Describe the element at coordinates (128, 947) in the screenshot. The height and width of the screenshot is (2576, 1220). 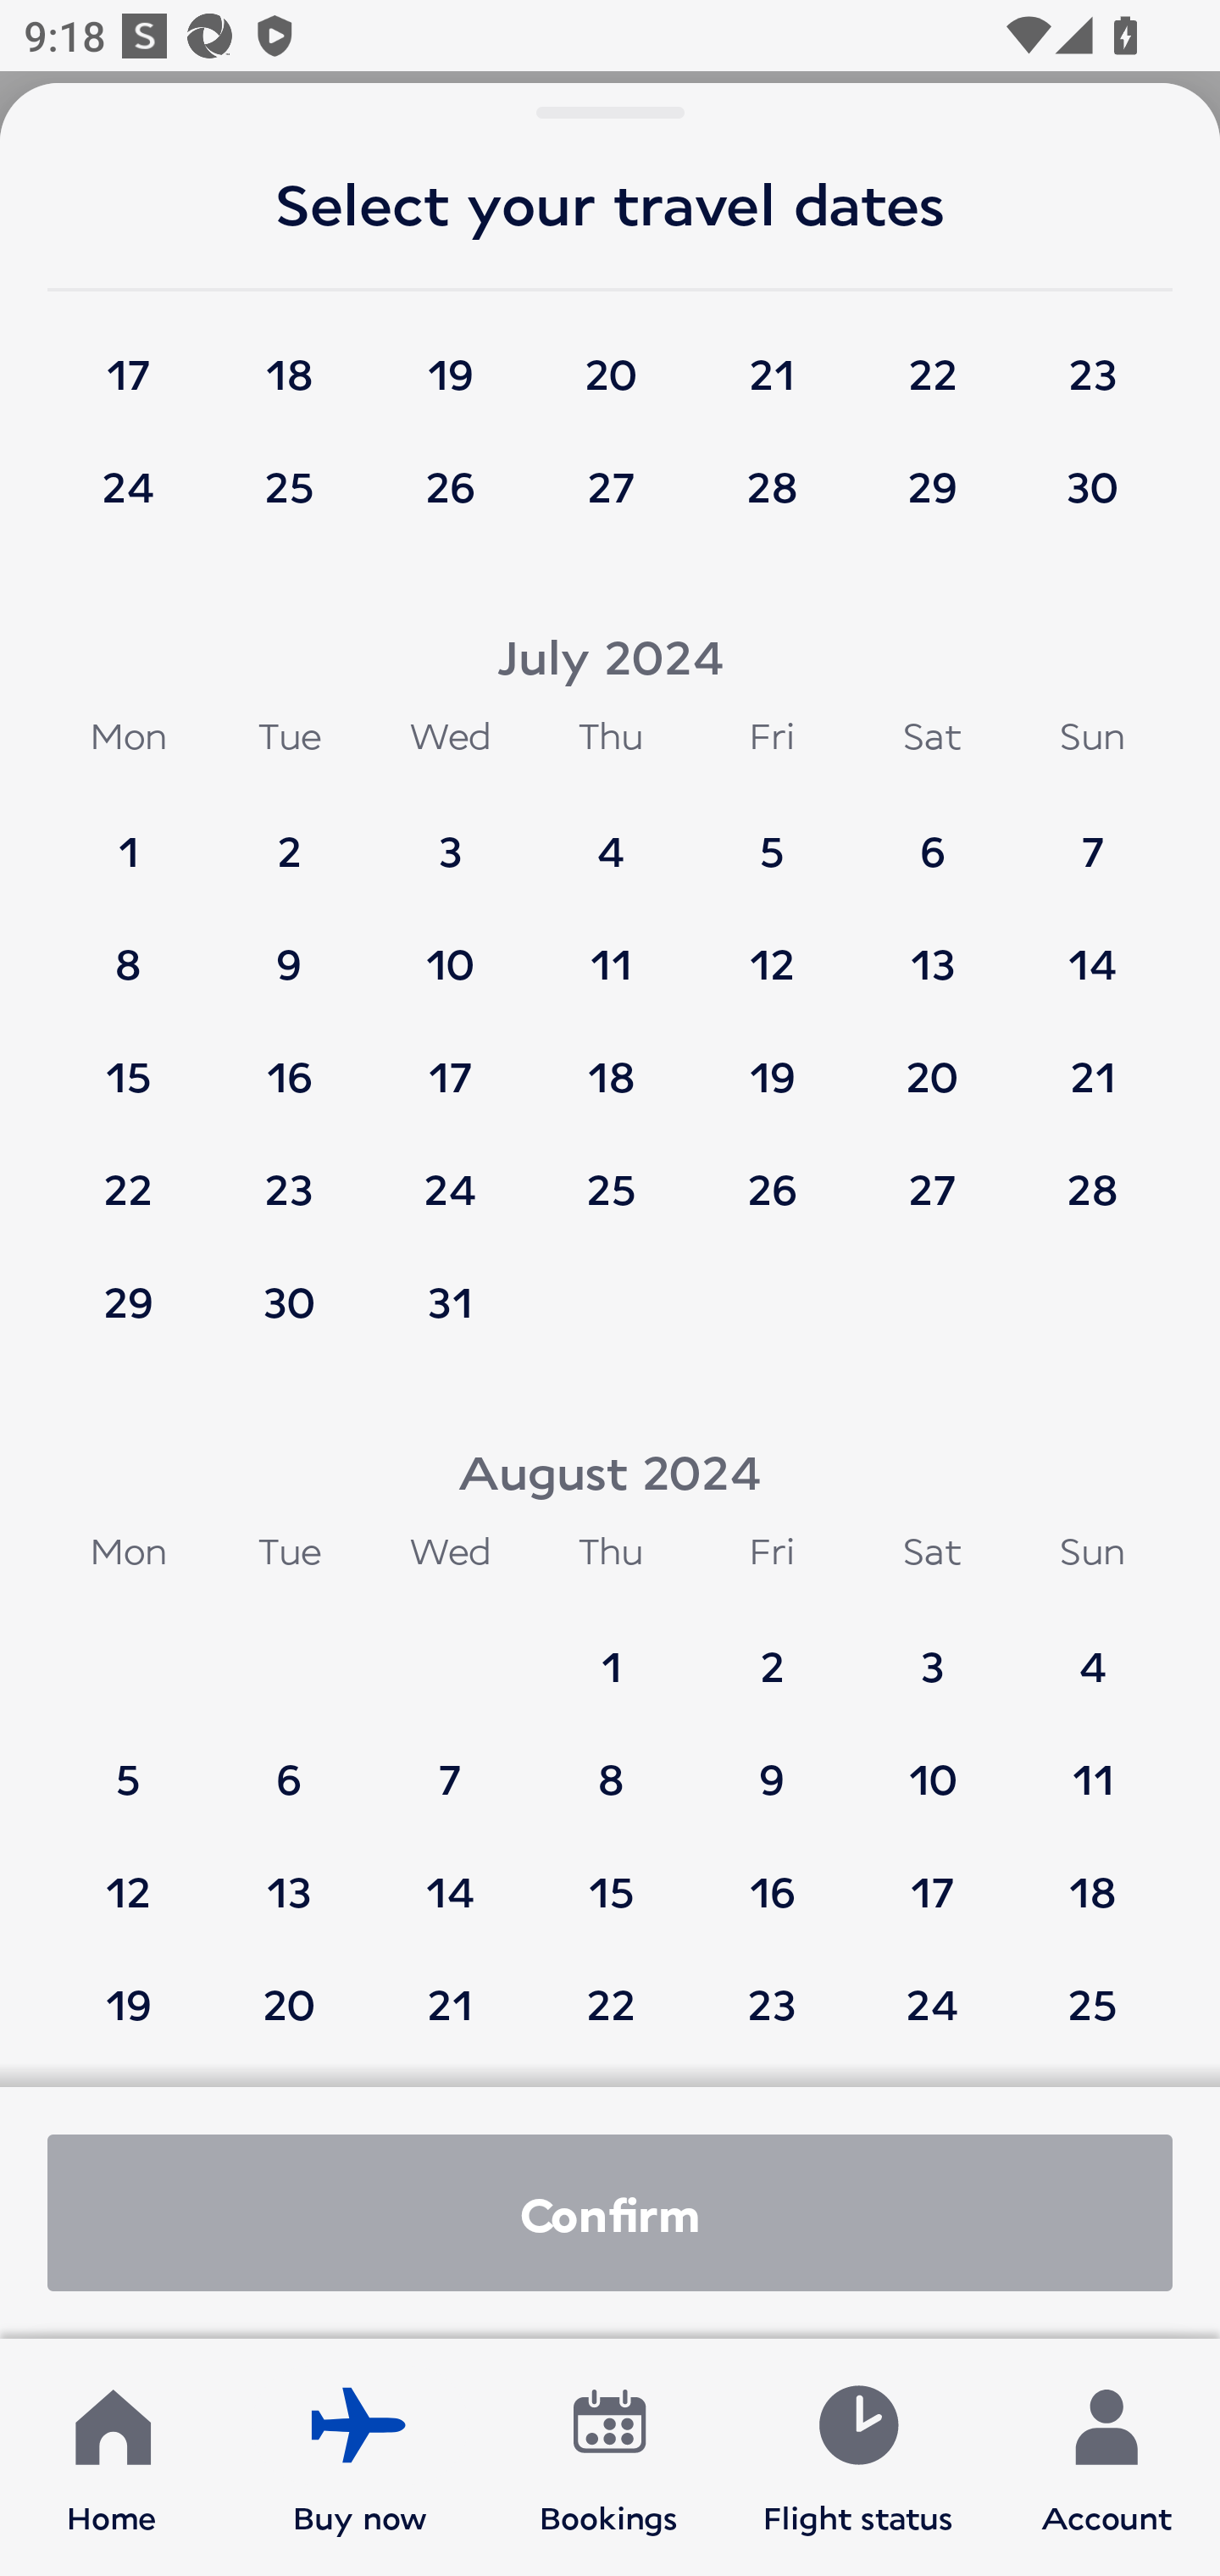
I see `8` at that location.